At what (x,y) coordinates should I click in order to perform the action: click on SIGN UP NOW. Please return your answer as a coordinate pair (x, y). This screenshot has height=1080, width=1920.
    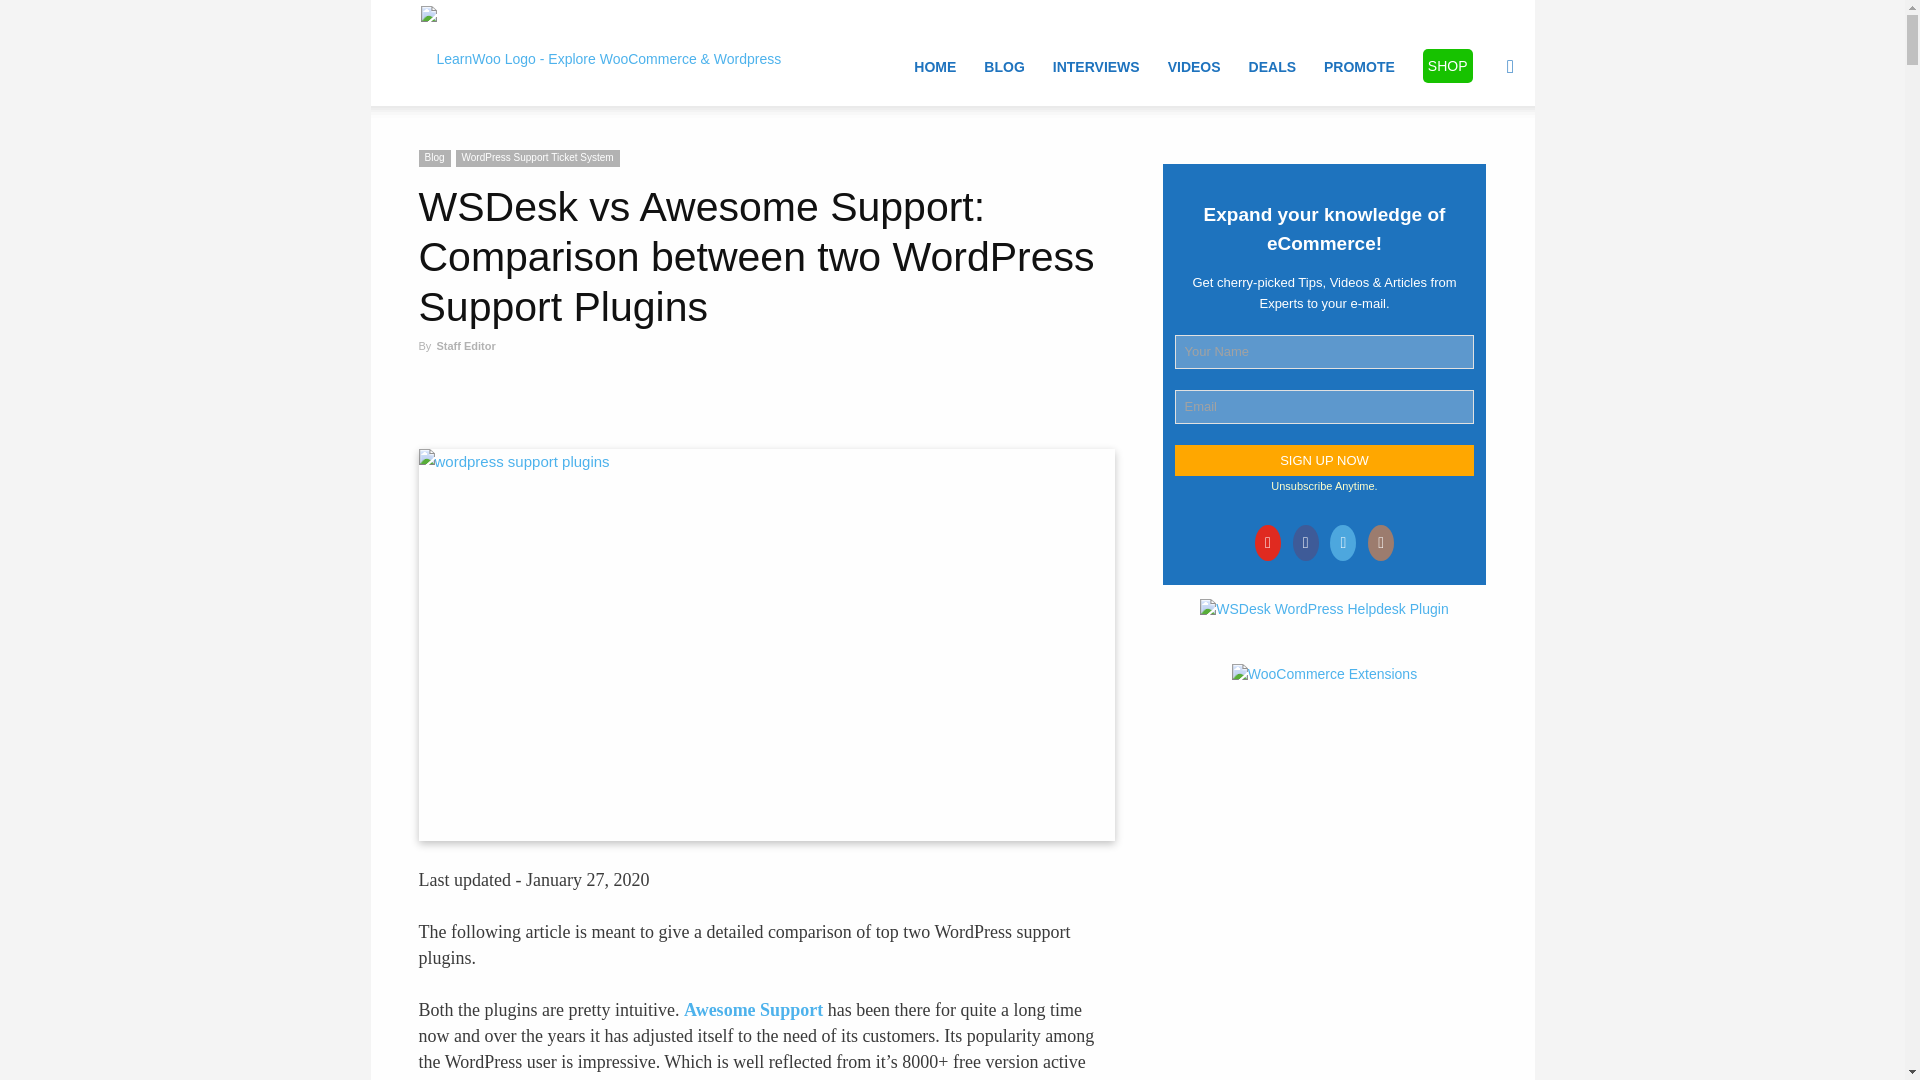
    Looking at the image, I should click on (1324, 460).